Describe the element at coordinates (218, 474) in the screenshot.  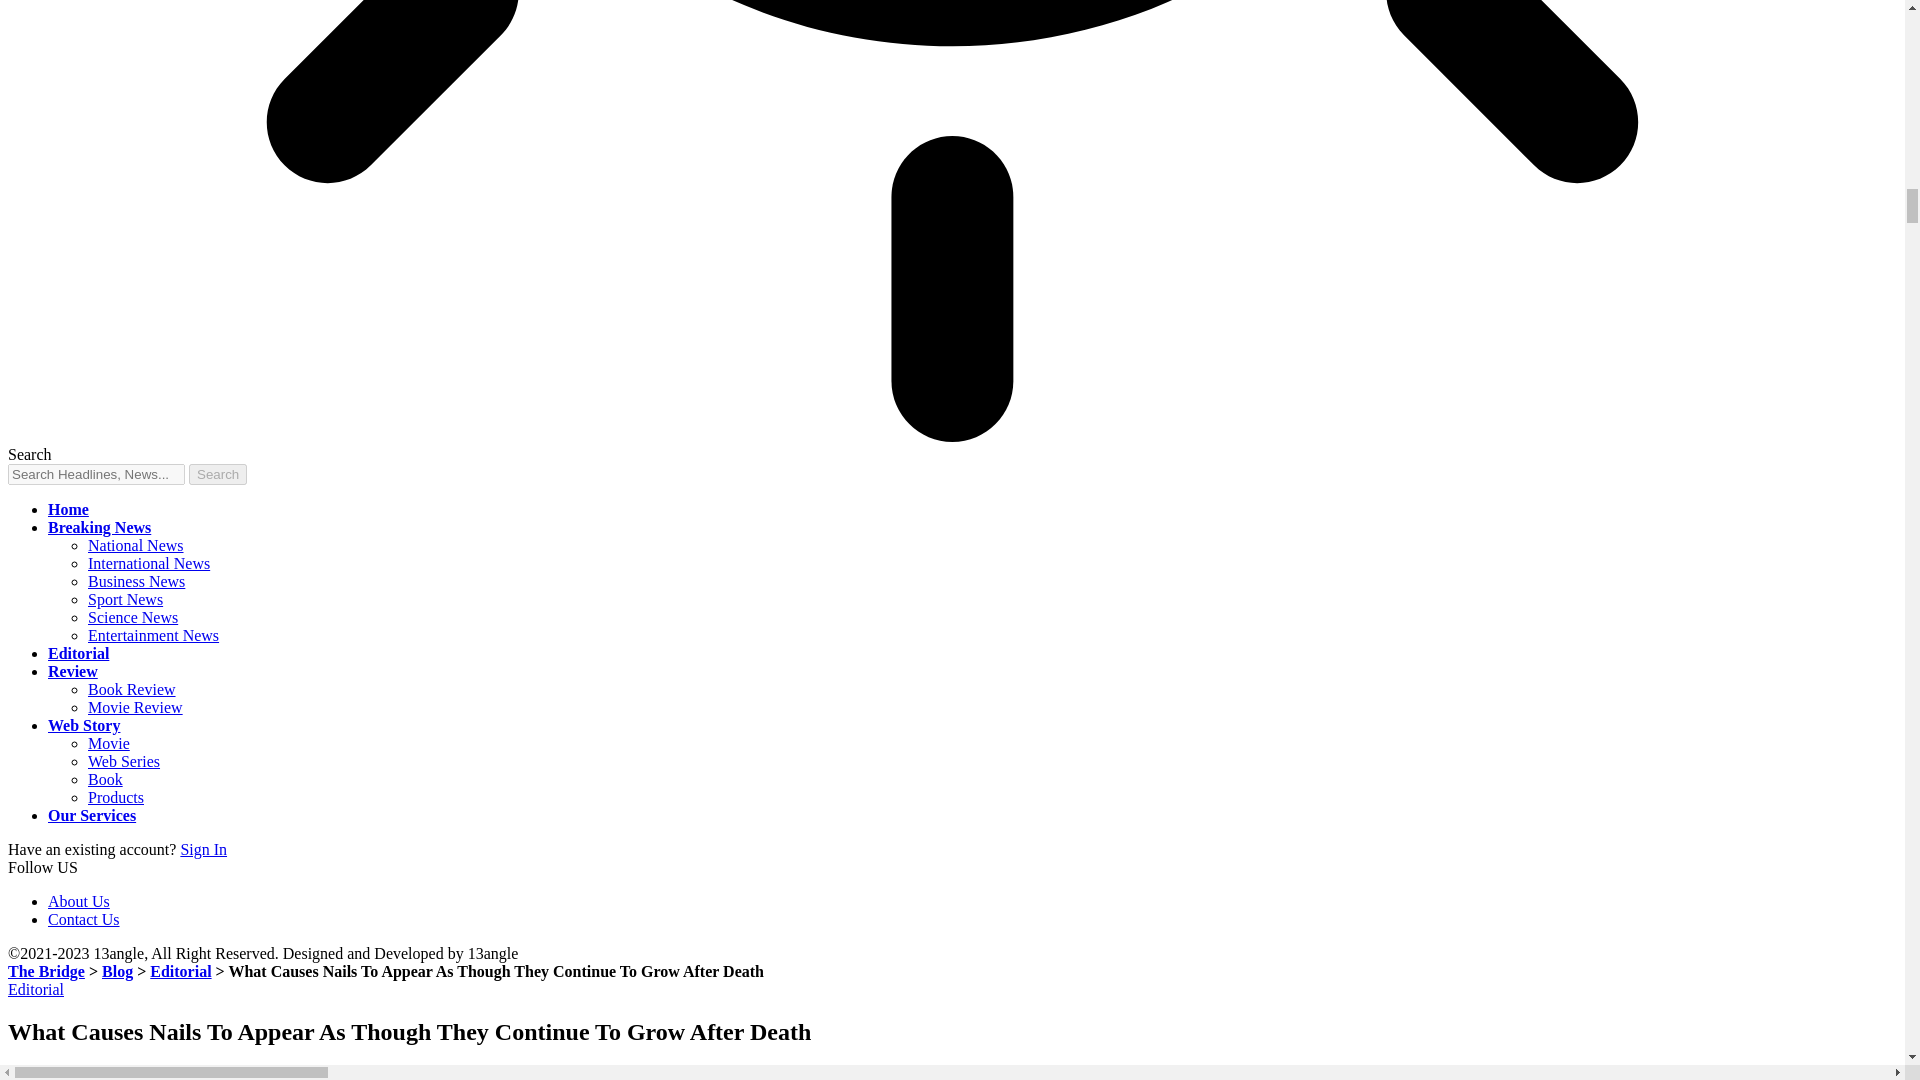
I see `Search` at that location.